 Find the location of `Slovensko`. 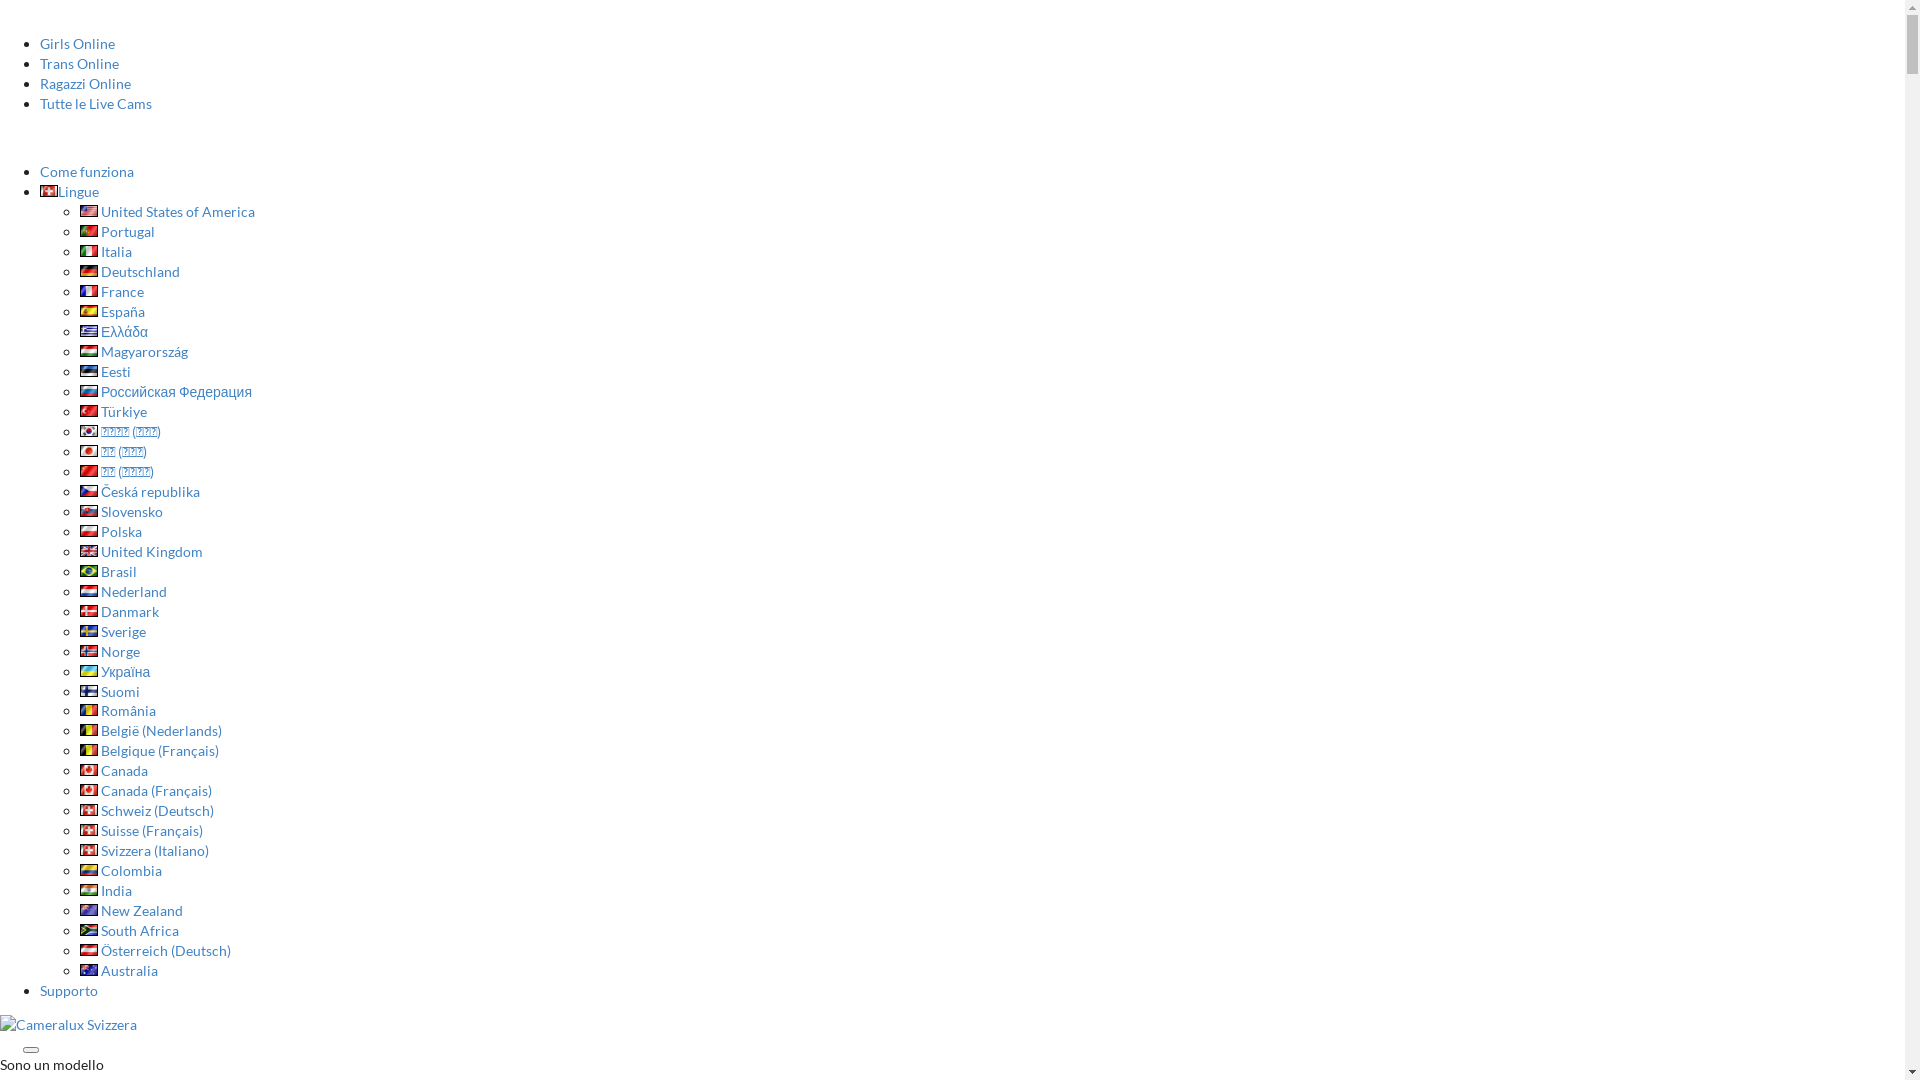

Slovensko is located at coordinates (122, 512).